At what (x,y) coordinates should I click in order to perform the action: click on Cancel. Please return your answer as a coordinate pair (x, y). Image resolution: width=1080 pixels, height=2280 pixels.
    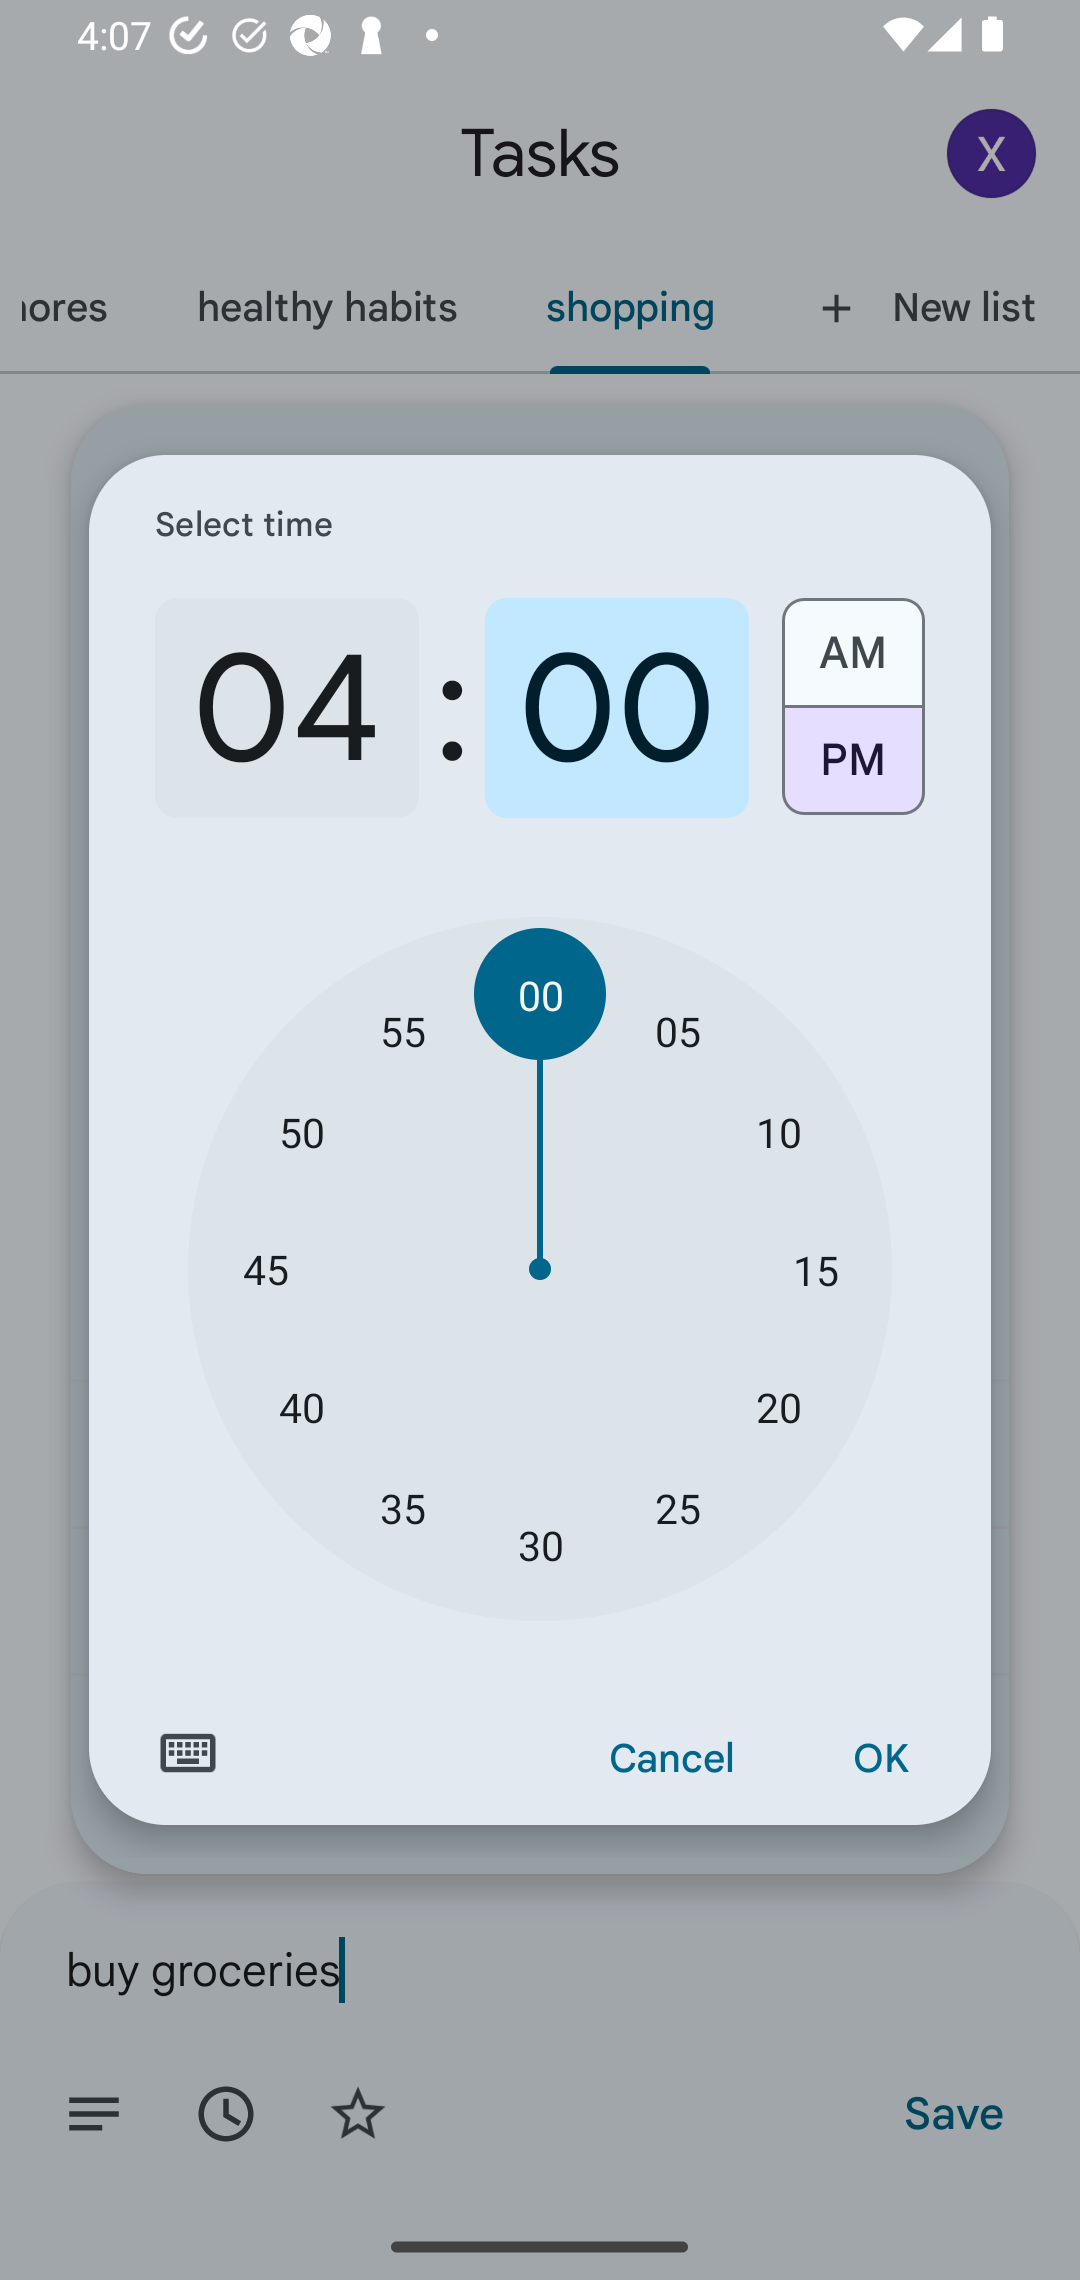
    Looking at the image, I should click on (672, 1759).